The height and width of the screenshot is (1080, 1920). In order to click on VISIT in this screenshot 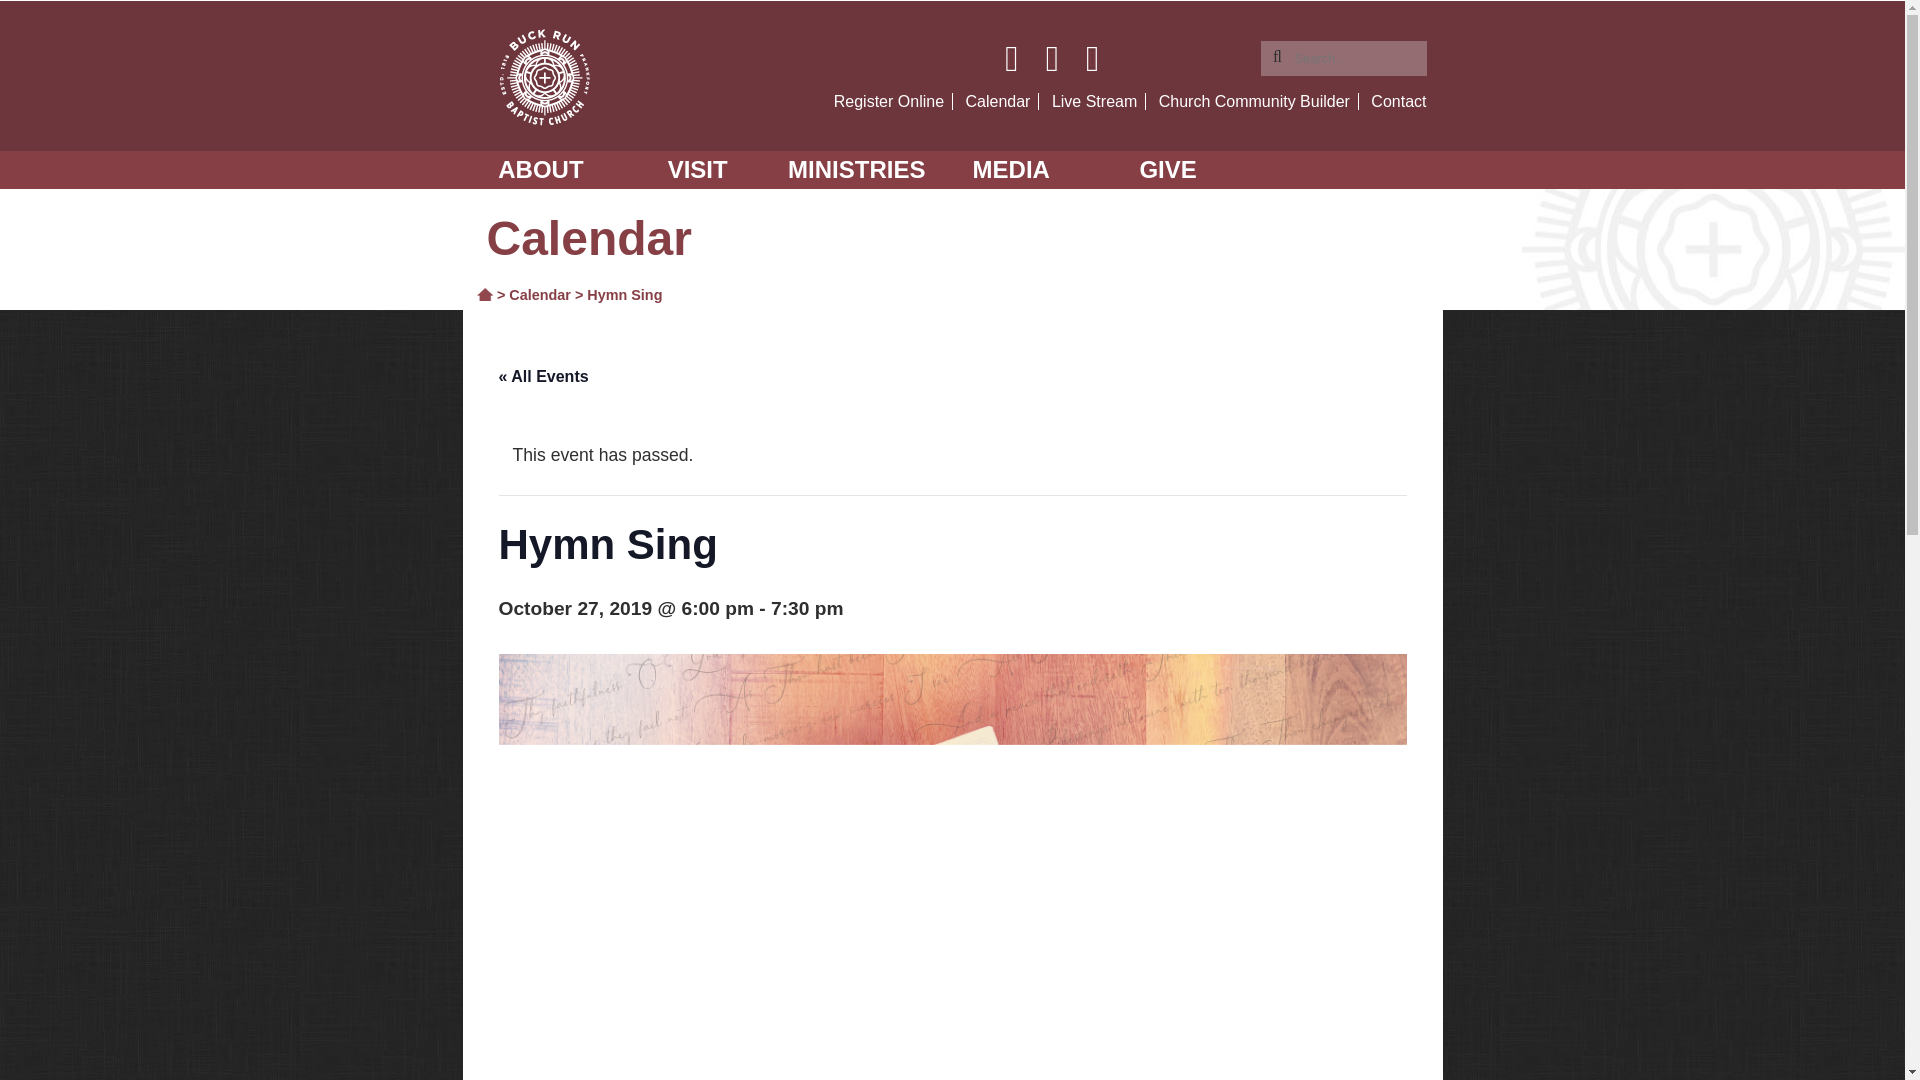, I will do `click(696, 170)`.